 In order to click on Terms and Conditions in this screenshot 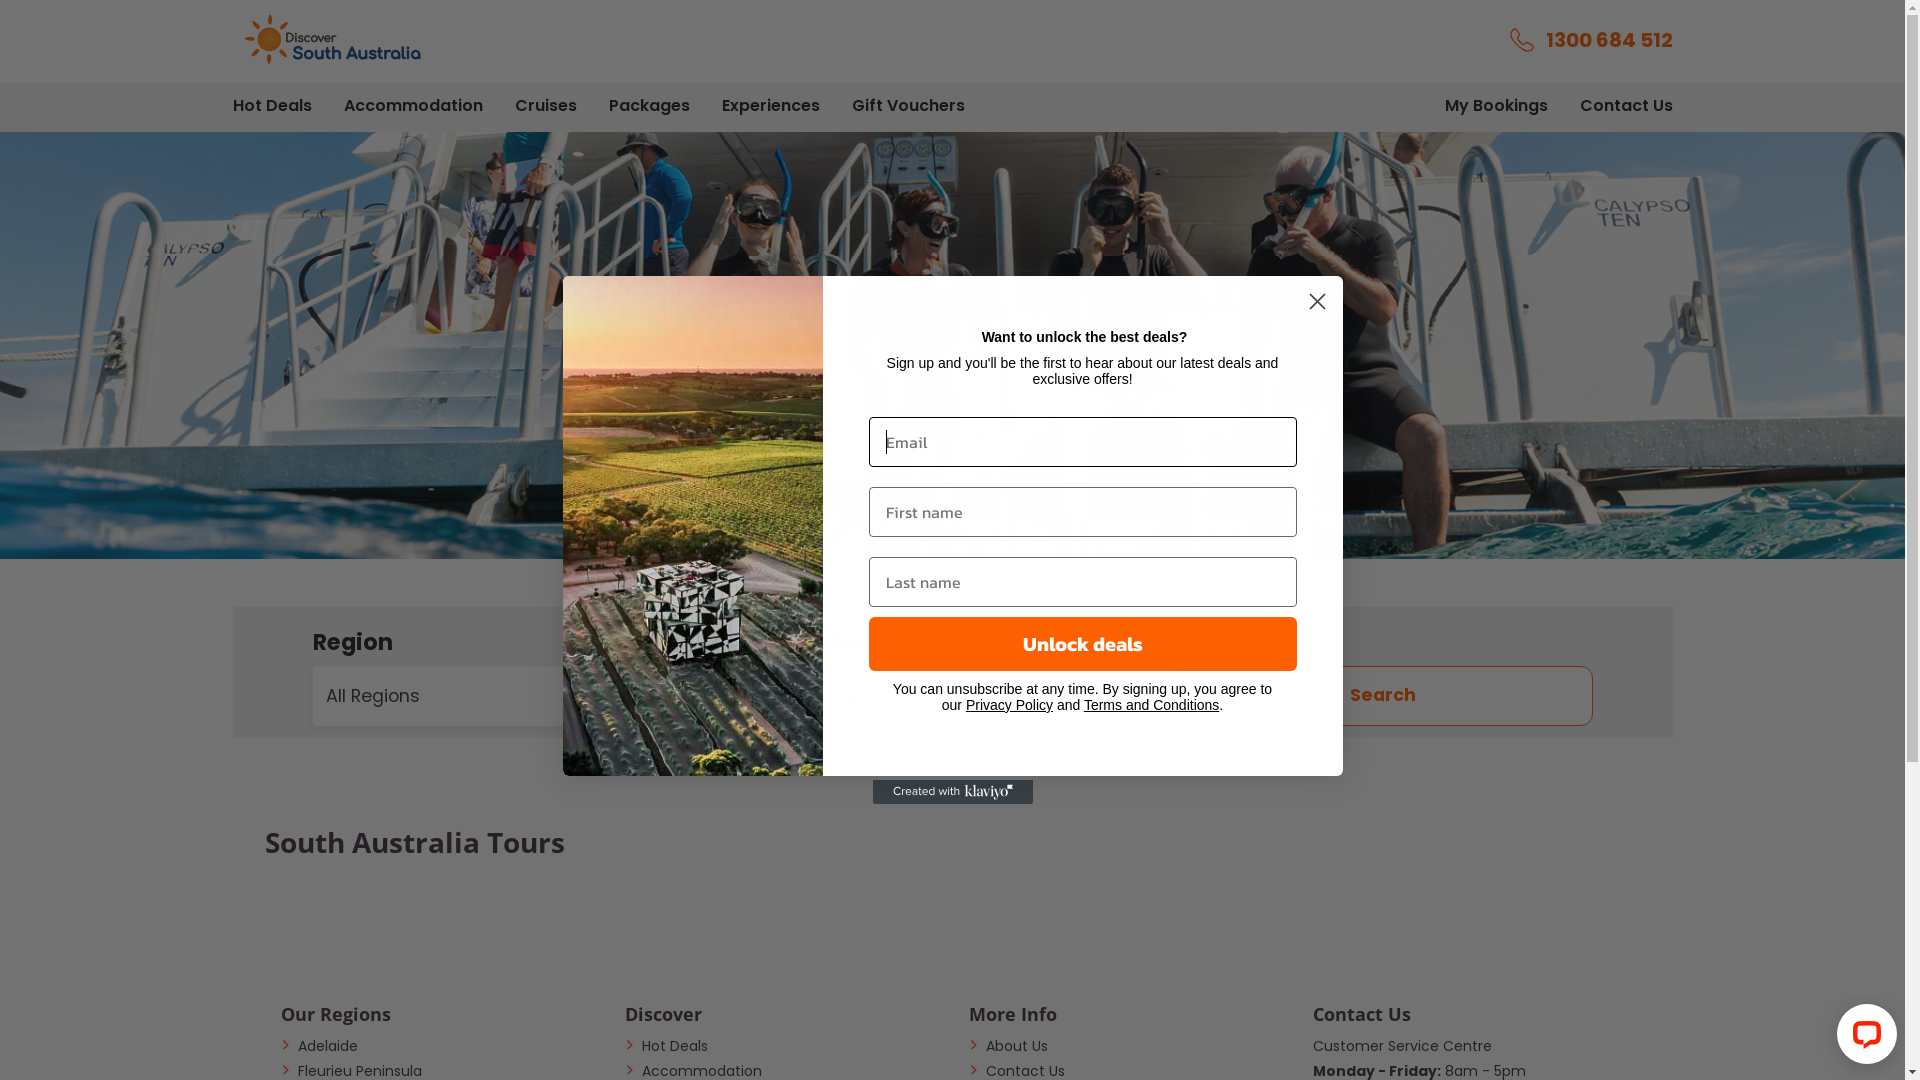, I will do `click(1152, 705)`.